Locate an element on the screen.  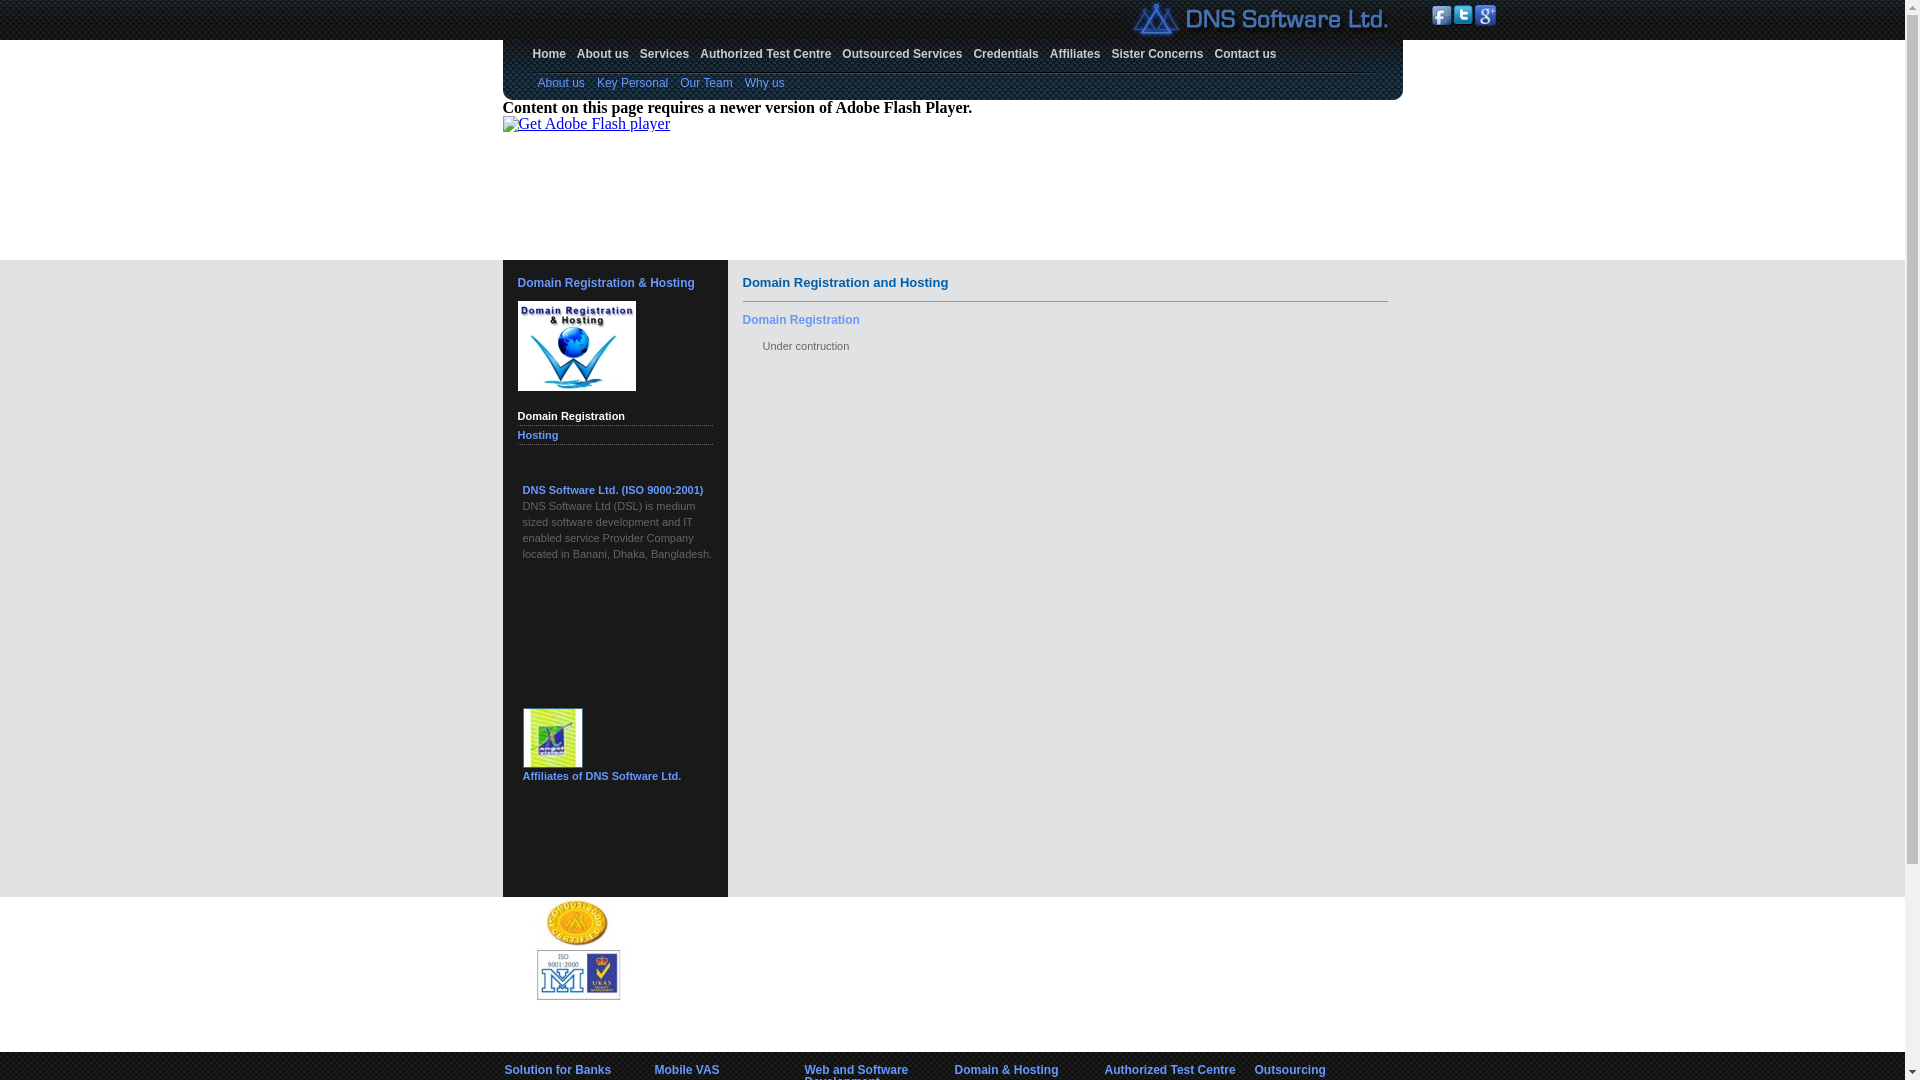
Affiliates is located at coordinates (1076, 54).